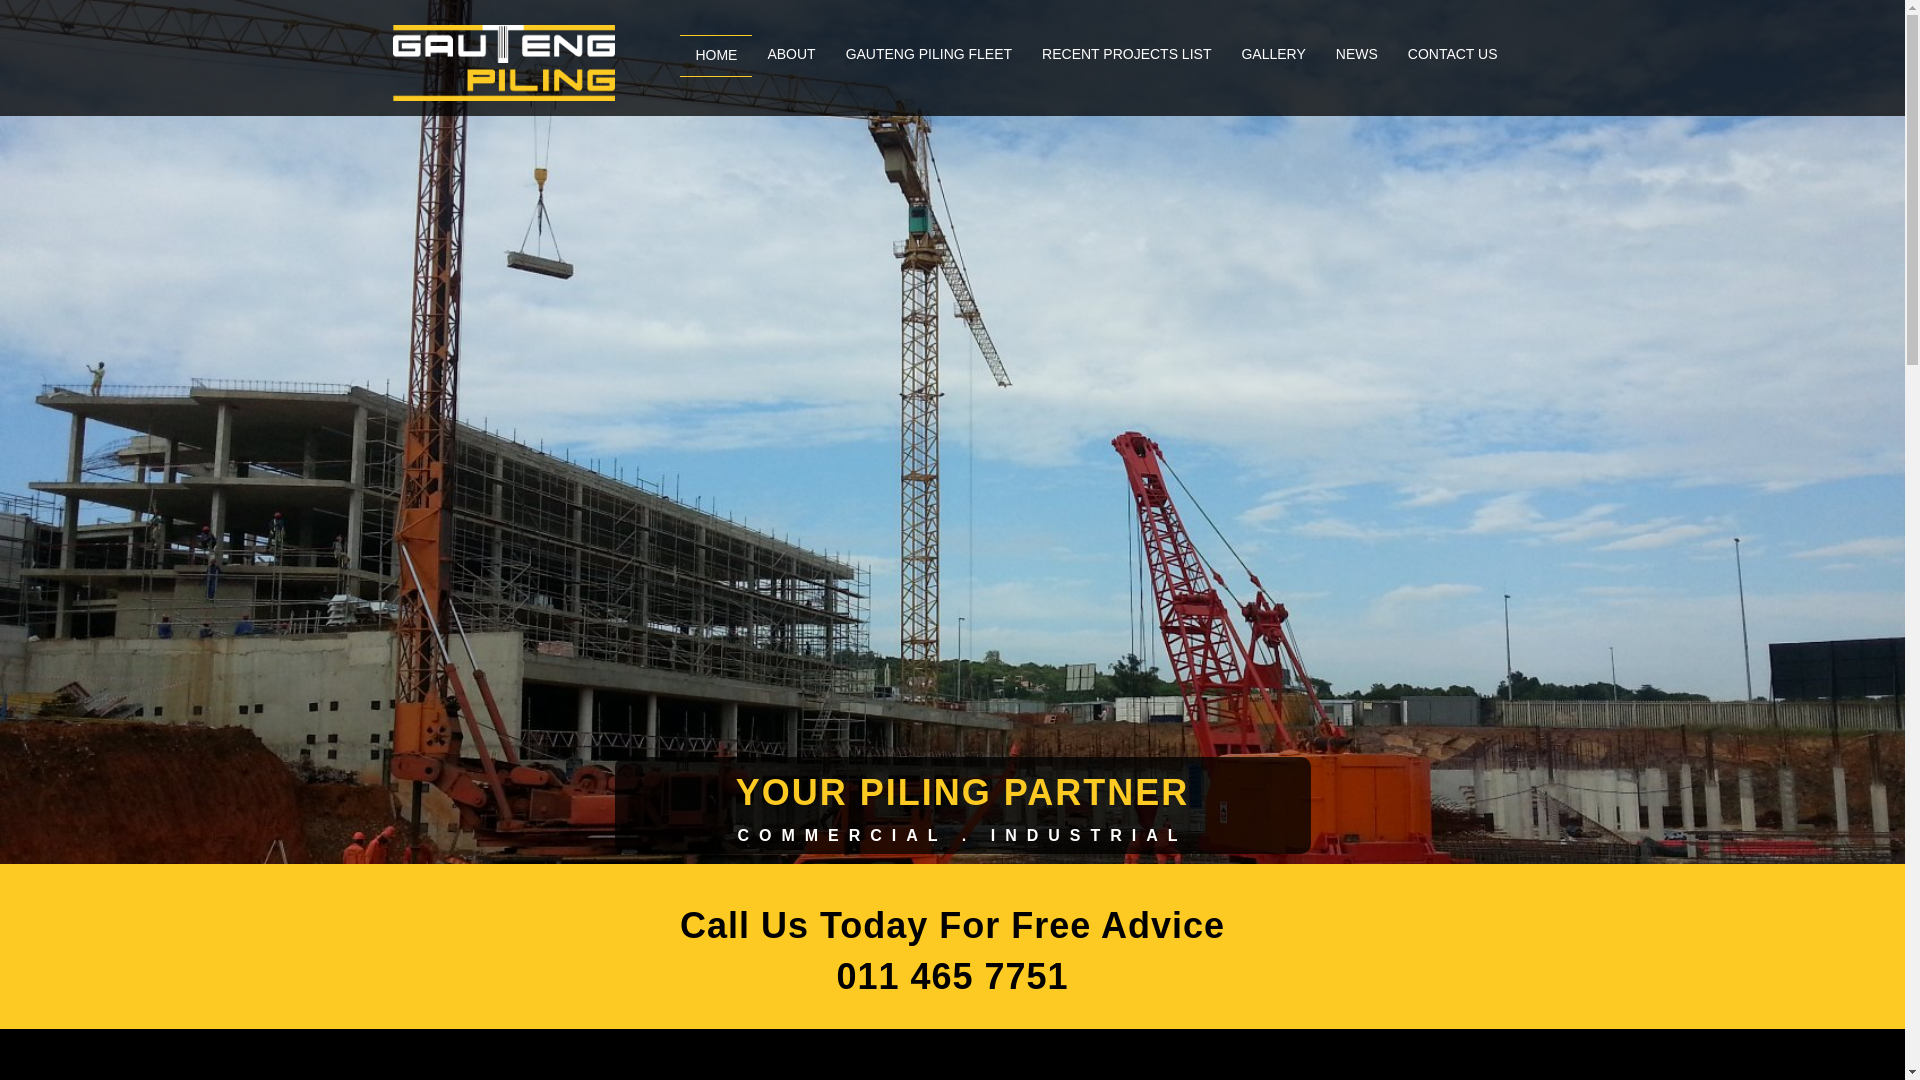 The width and height of the screenshot is (1920, 1080). Describe the element at coordinates (716, 55) in the screenshot. I see `HOME` at that location.